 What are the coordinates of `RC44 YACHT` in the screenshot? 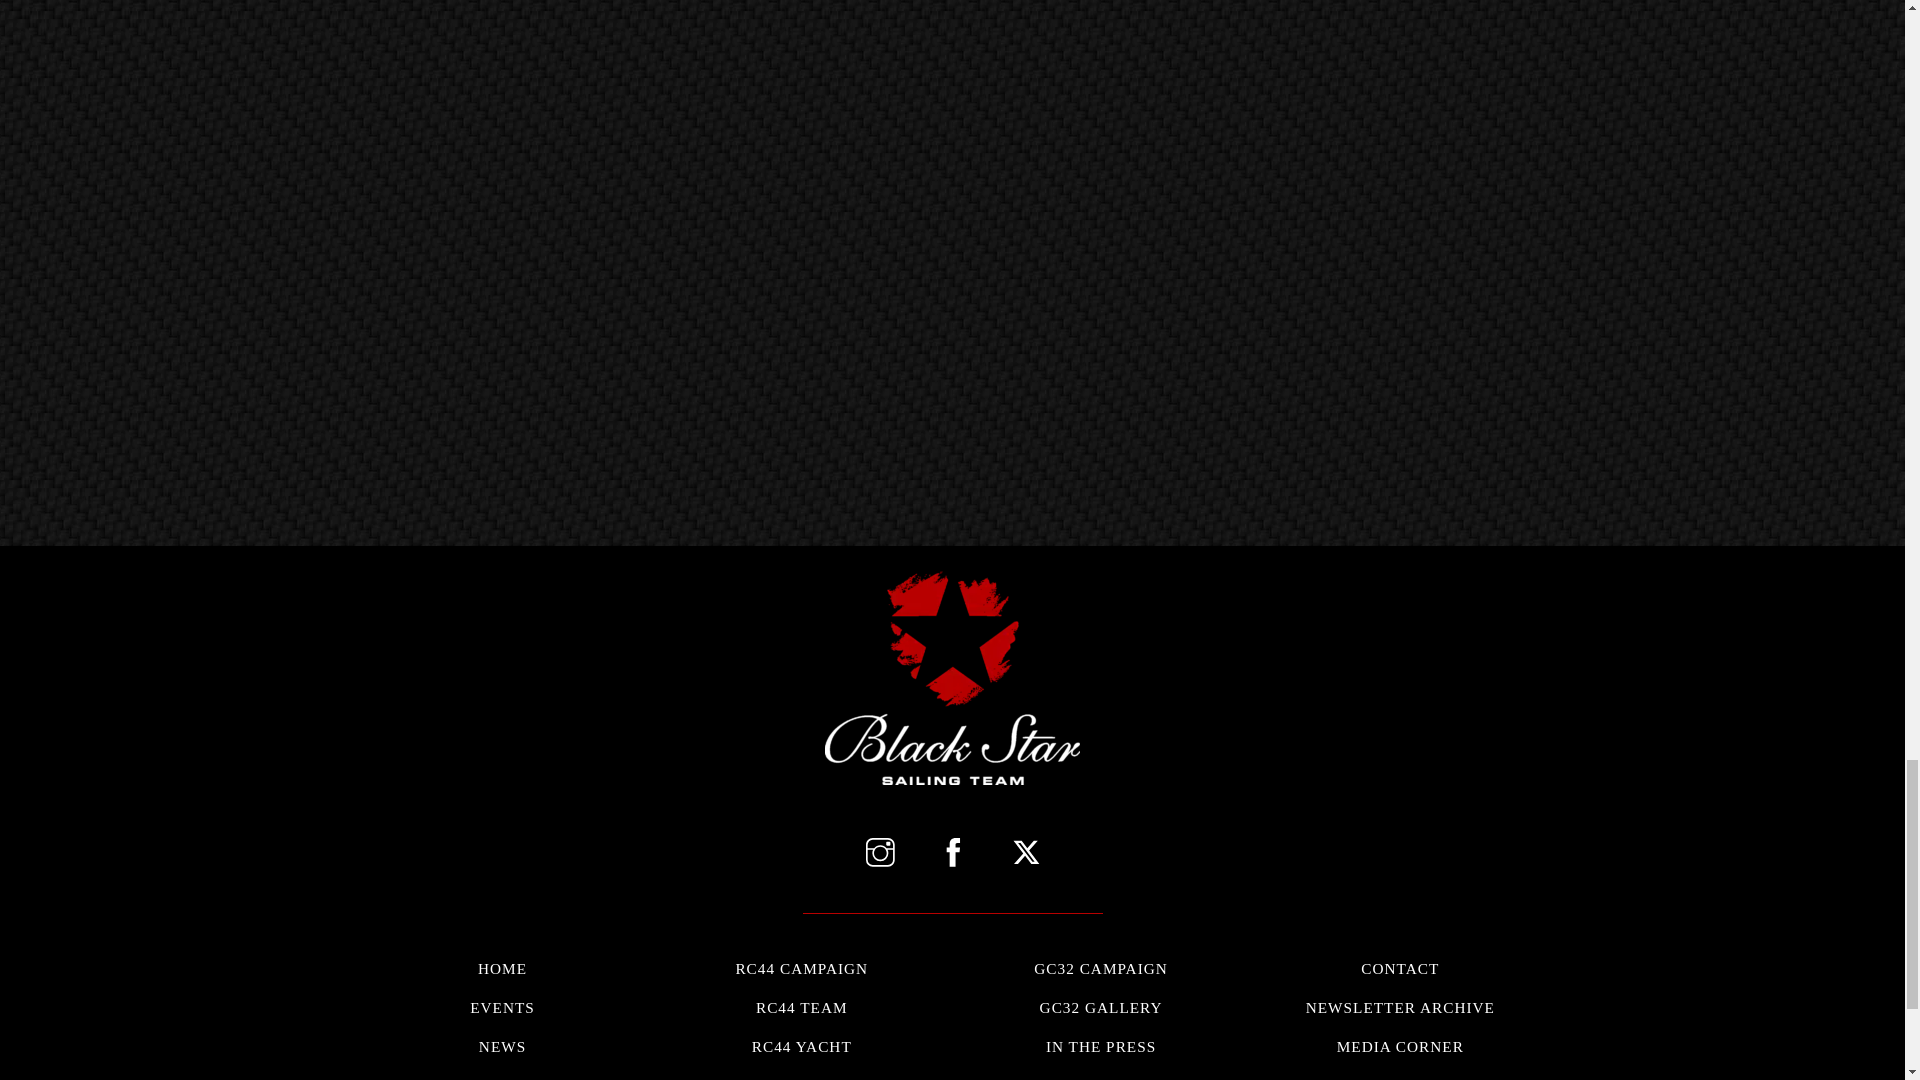 It's located at (879, 854).